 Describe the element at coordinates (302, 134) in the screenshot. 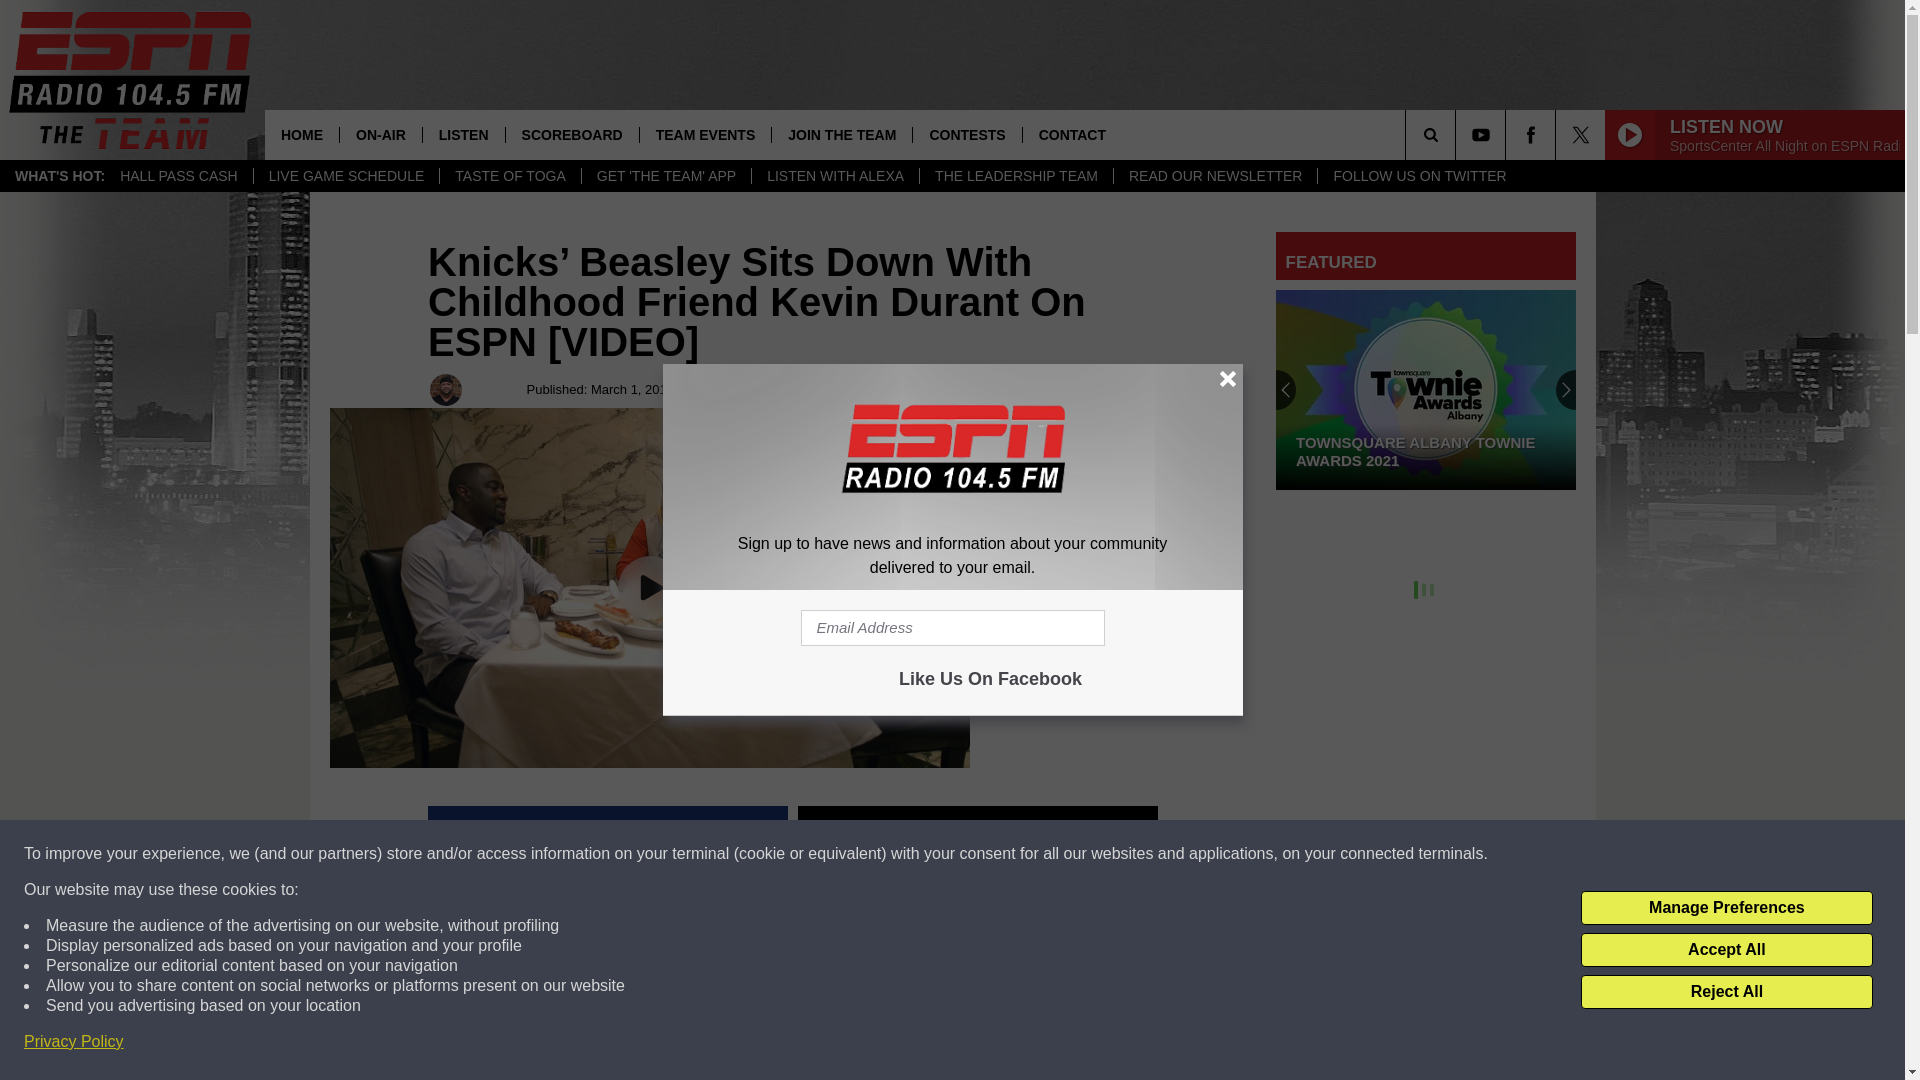

I see `HOME` at that location.